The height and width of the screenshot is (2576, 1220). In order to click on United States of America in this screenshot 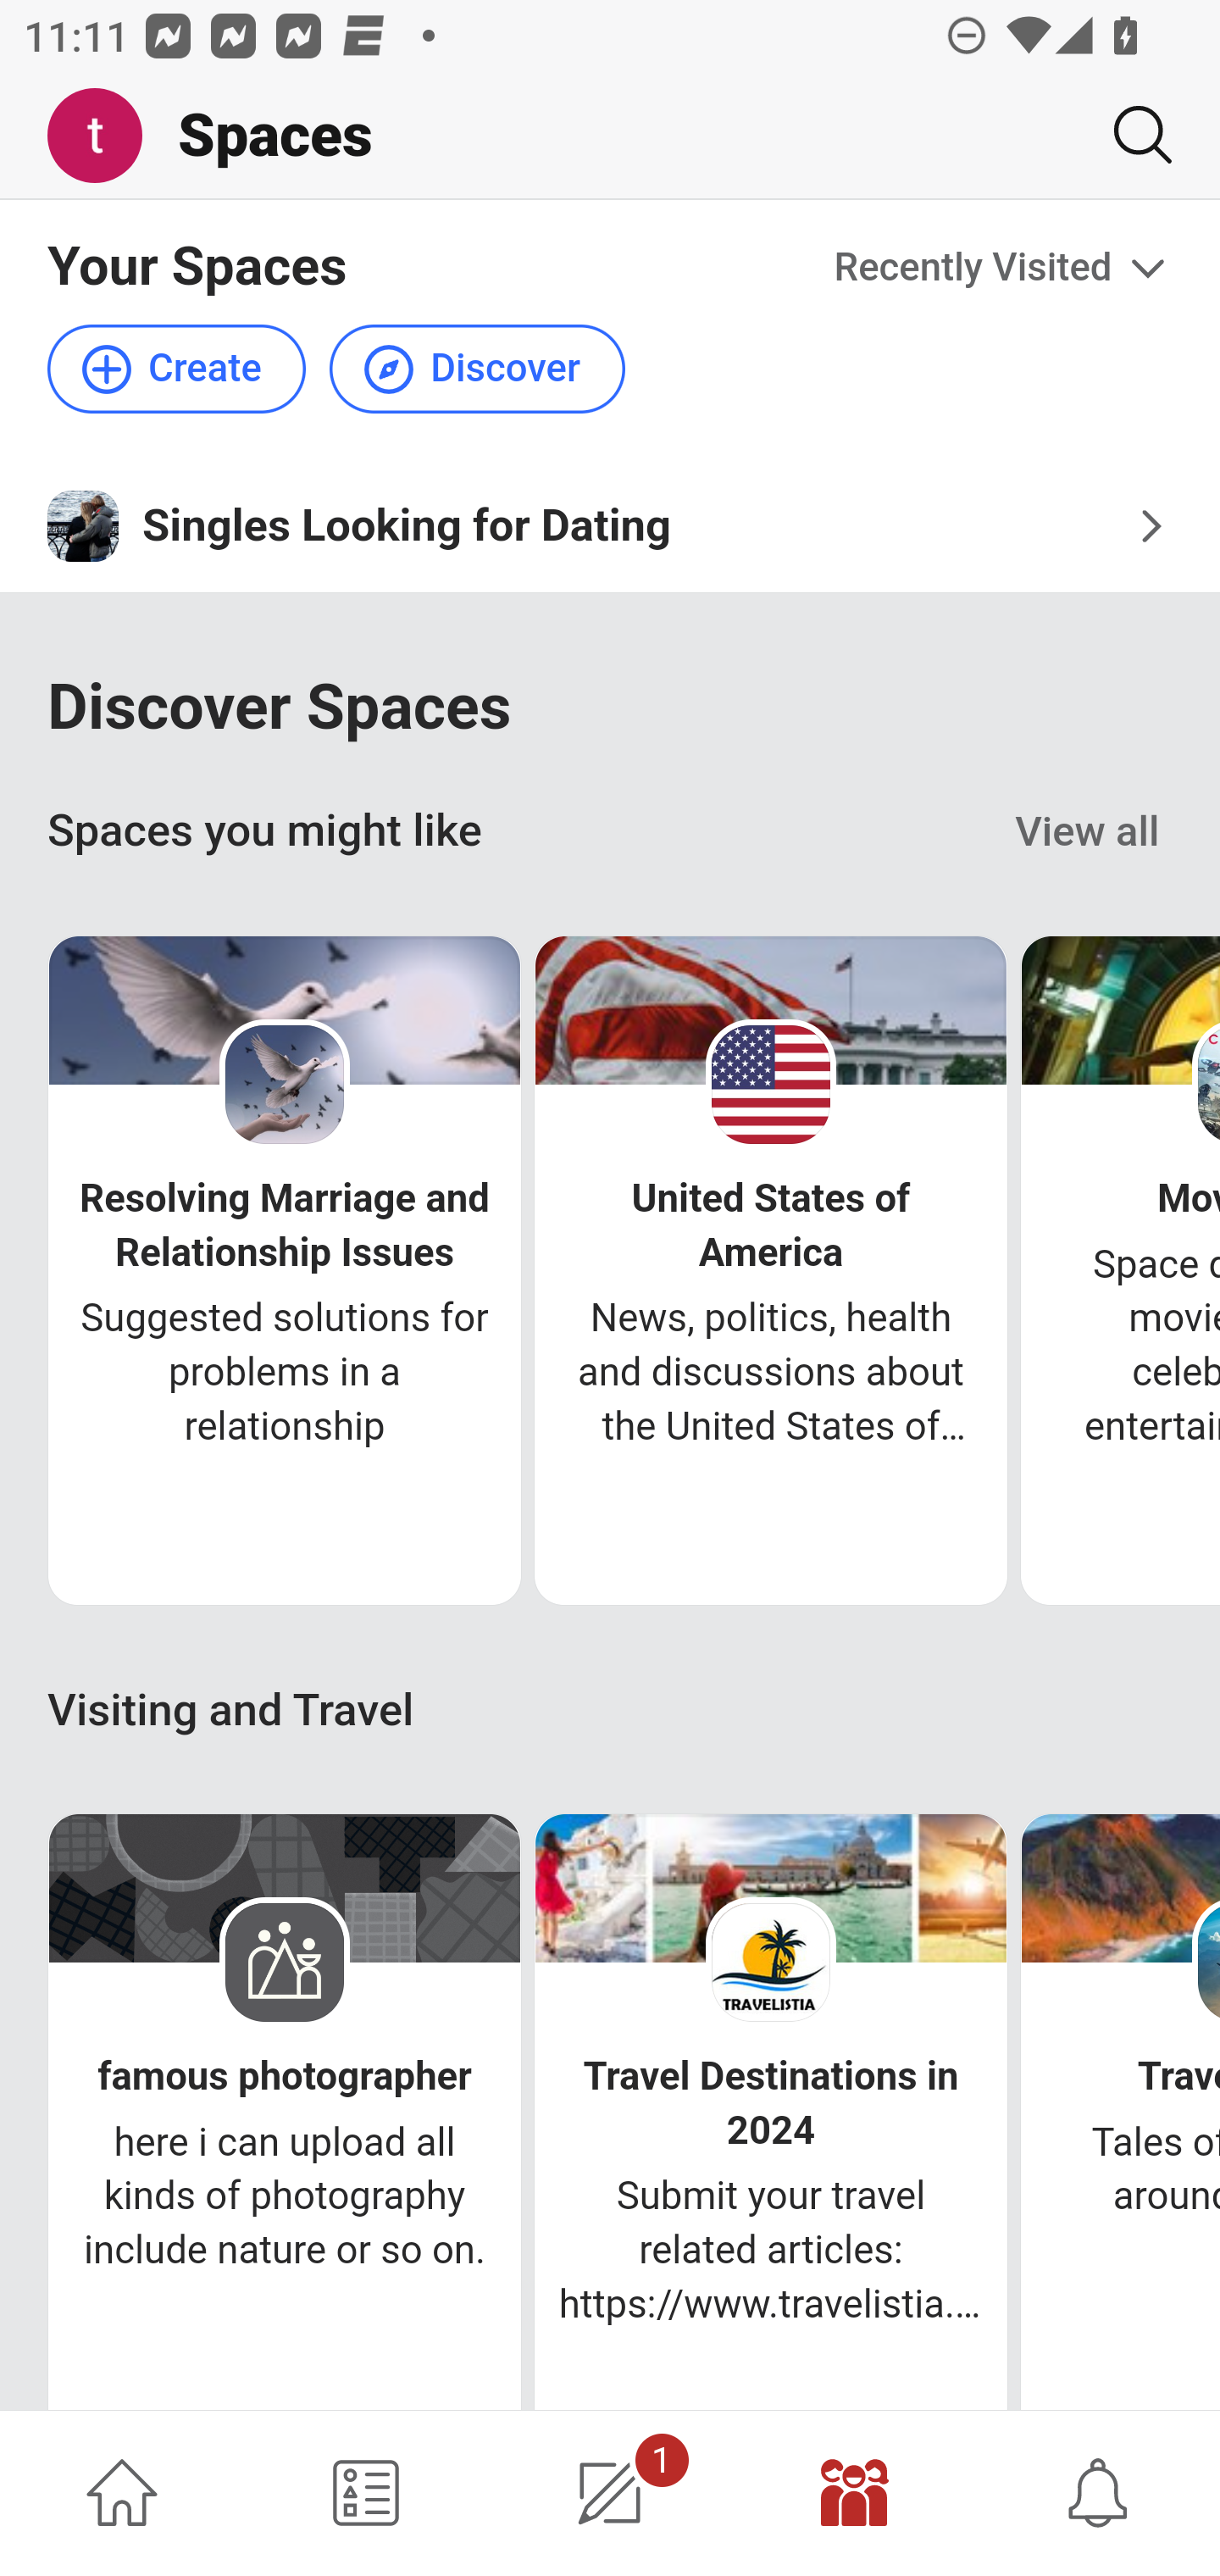, I will do `click(771, 1224)`.